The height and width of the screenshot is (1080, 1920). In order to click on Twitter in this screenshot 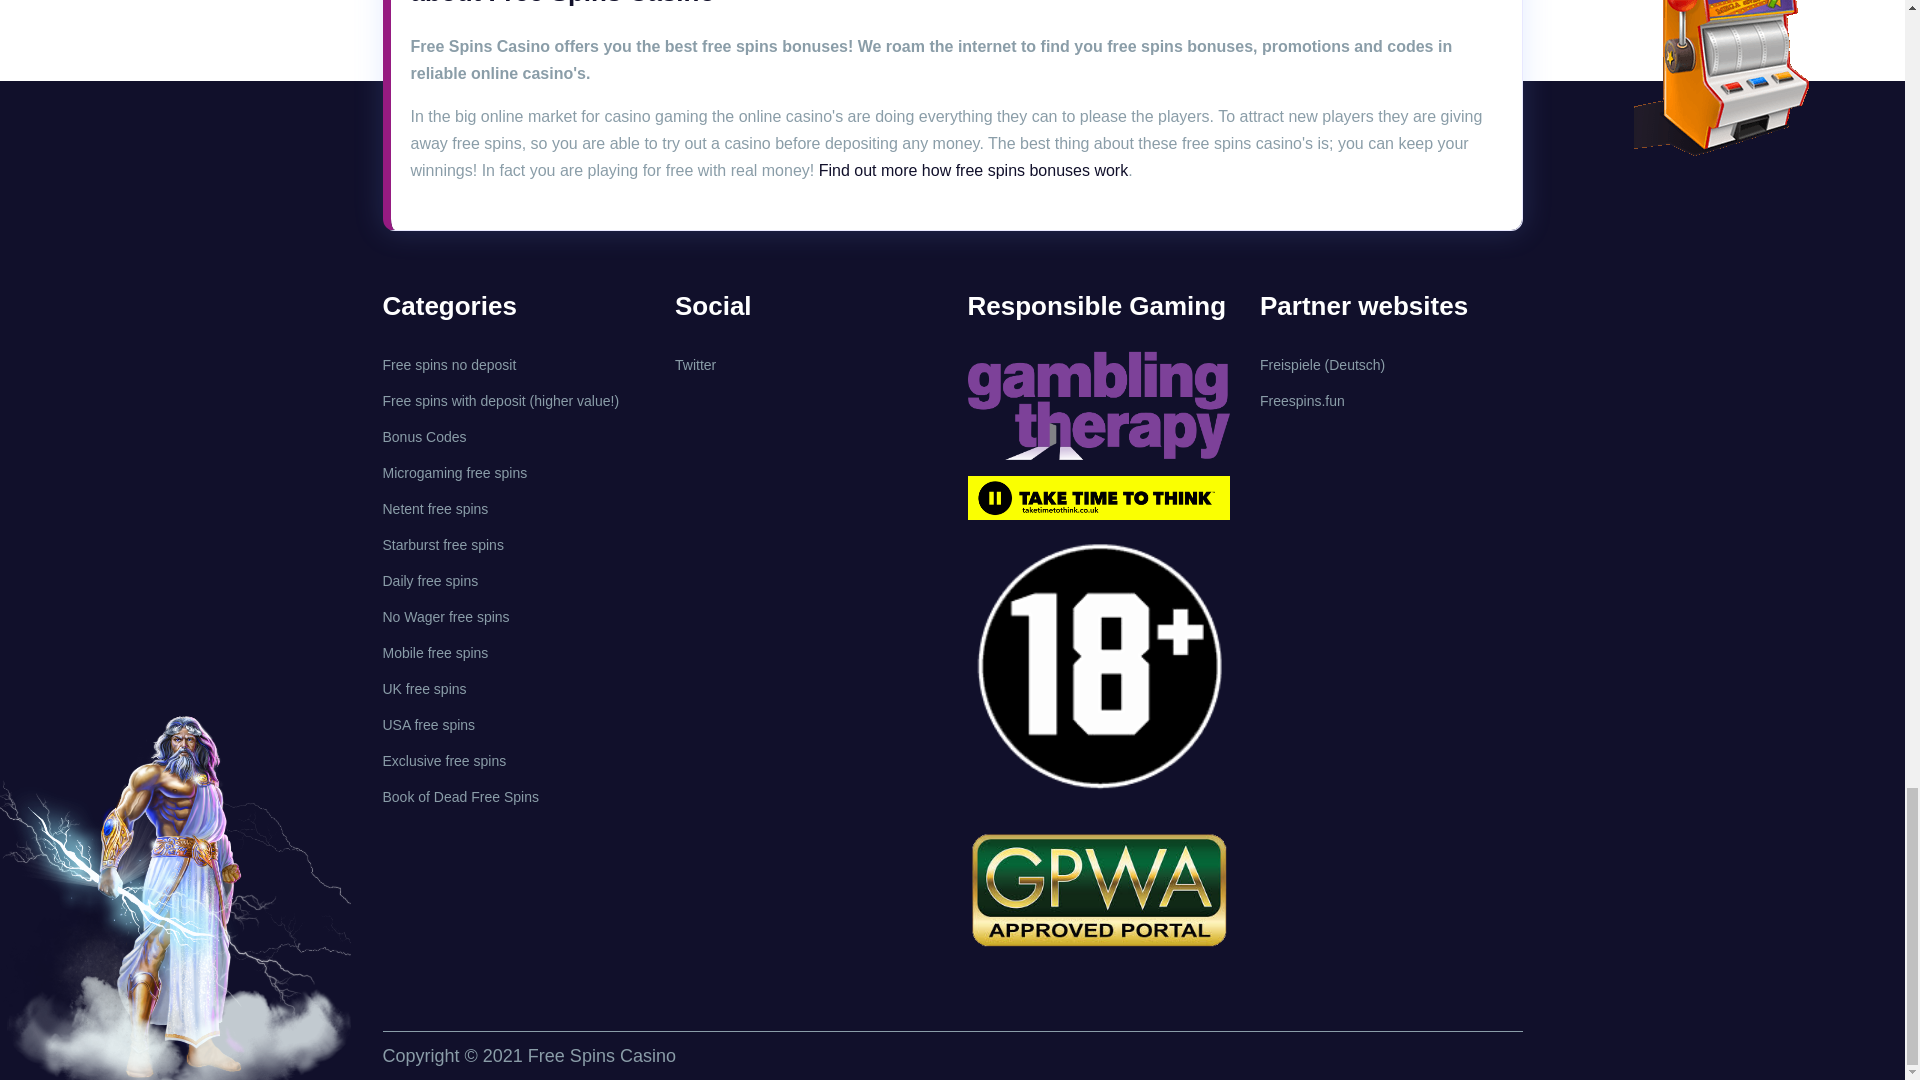, I will do `click(696, 364)`.